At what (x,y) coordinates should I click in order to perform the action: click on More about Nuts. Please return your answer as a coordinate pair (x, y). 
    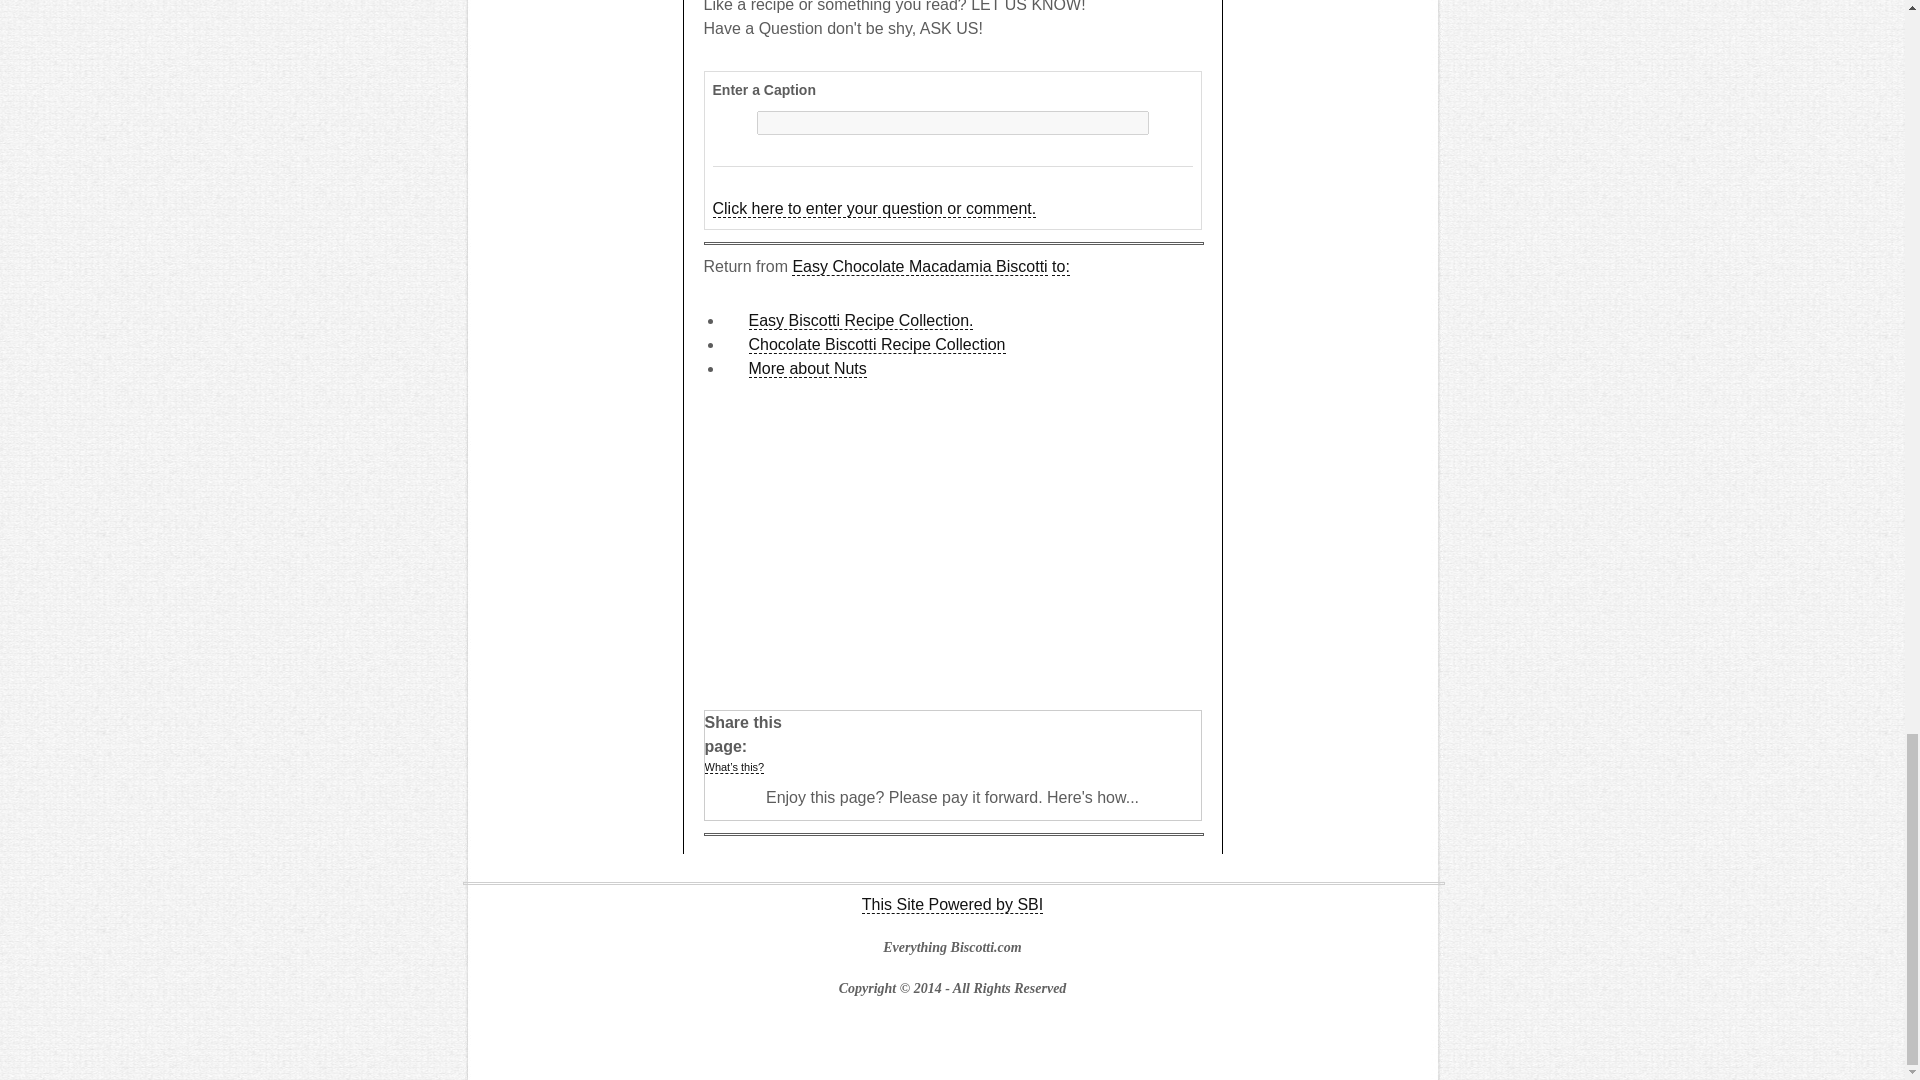
    Looking at the image, I should click on (806, 368).